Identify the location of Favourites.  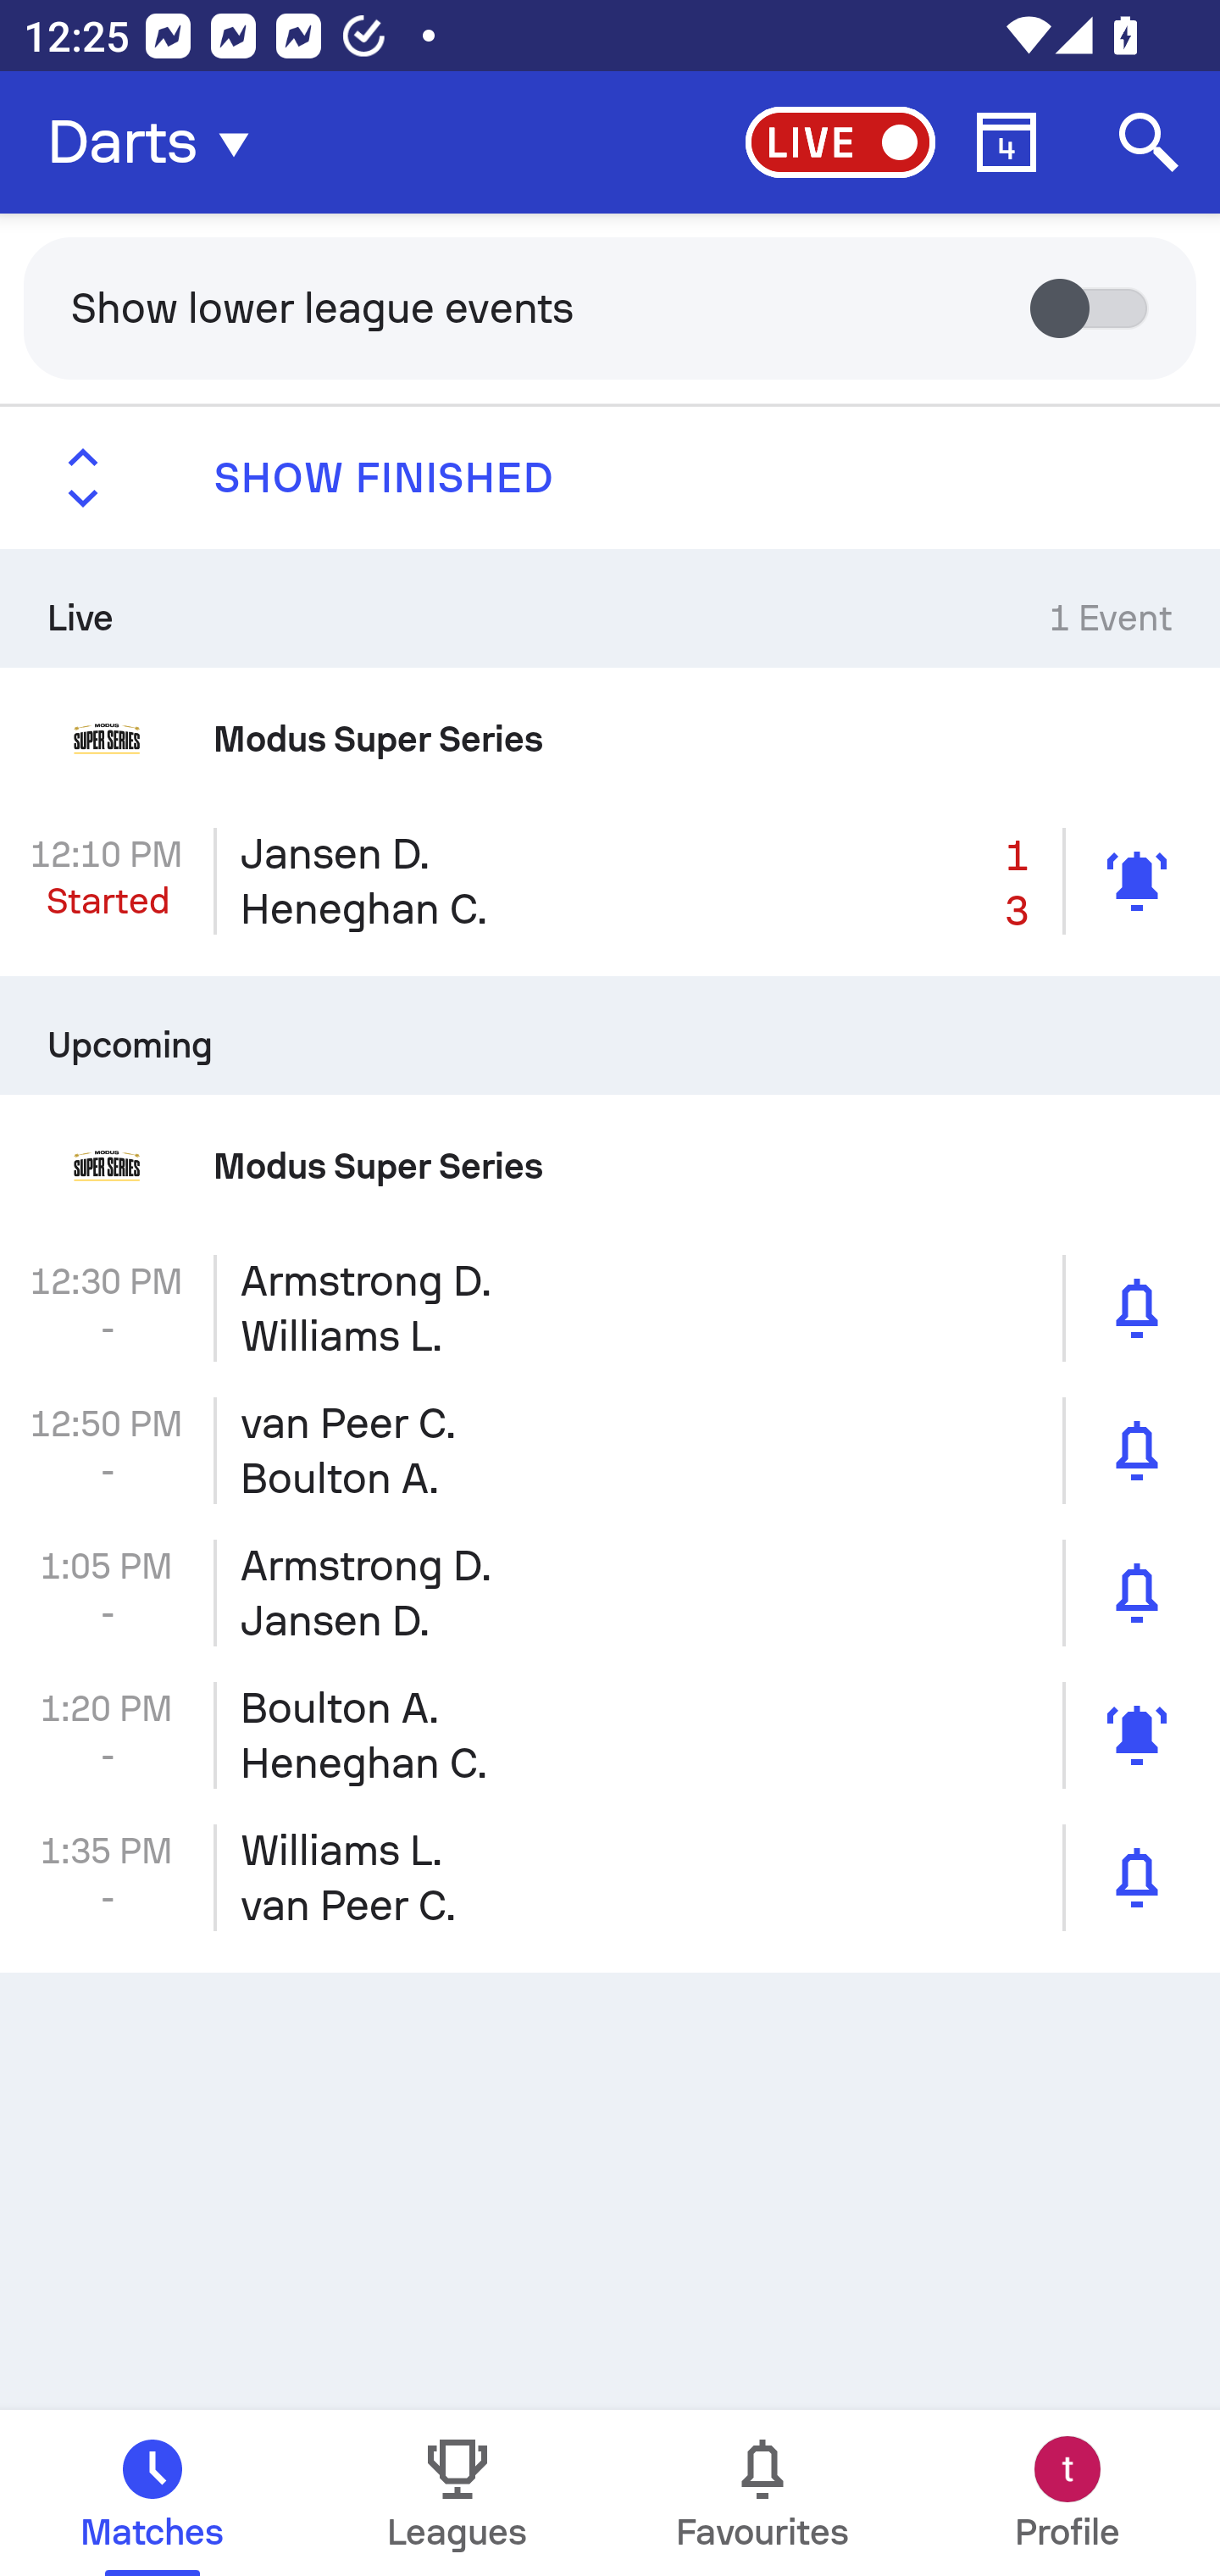
(762, 2493).